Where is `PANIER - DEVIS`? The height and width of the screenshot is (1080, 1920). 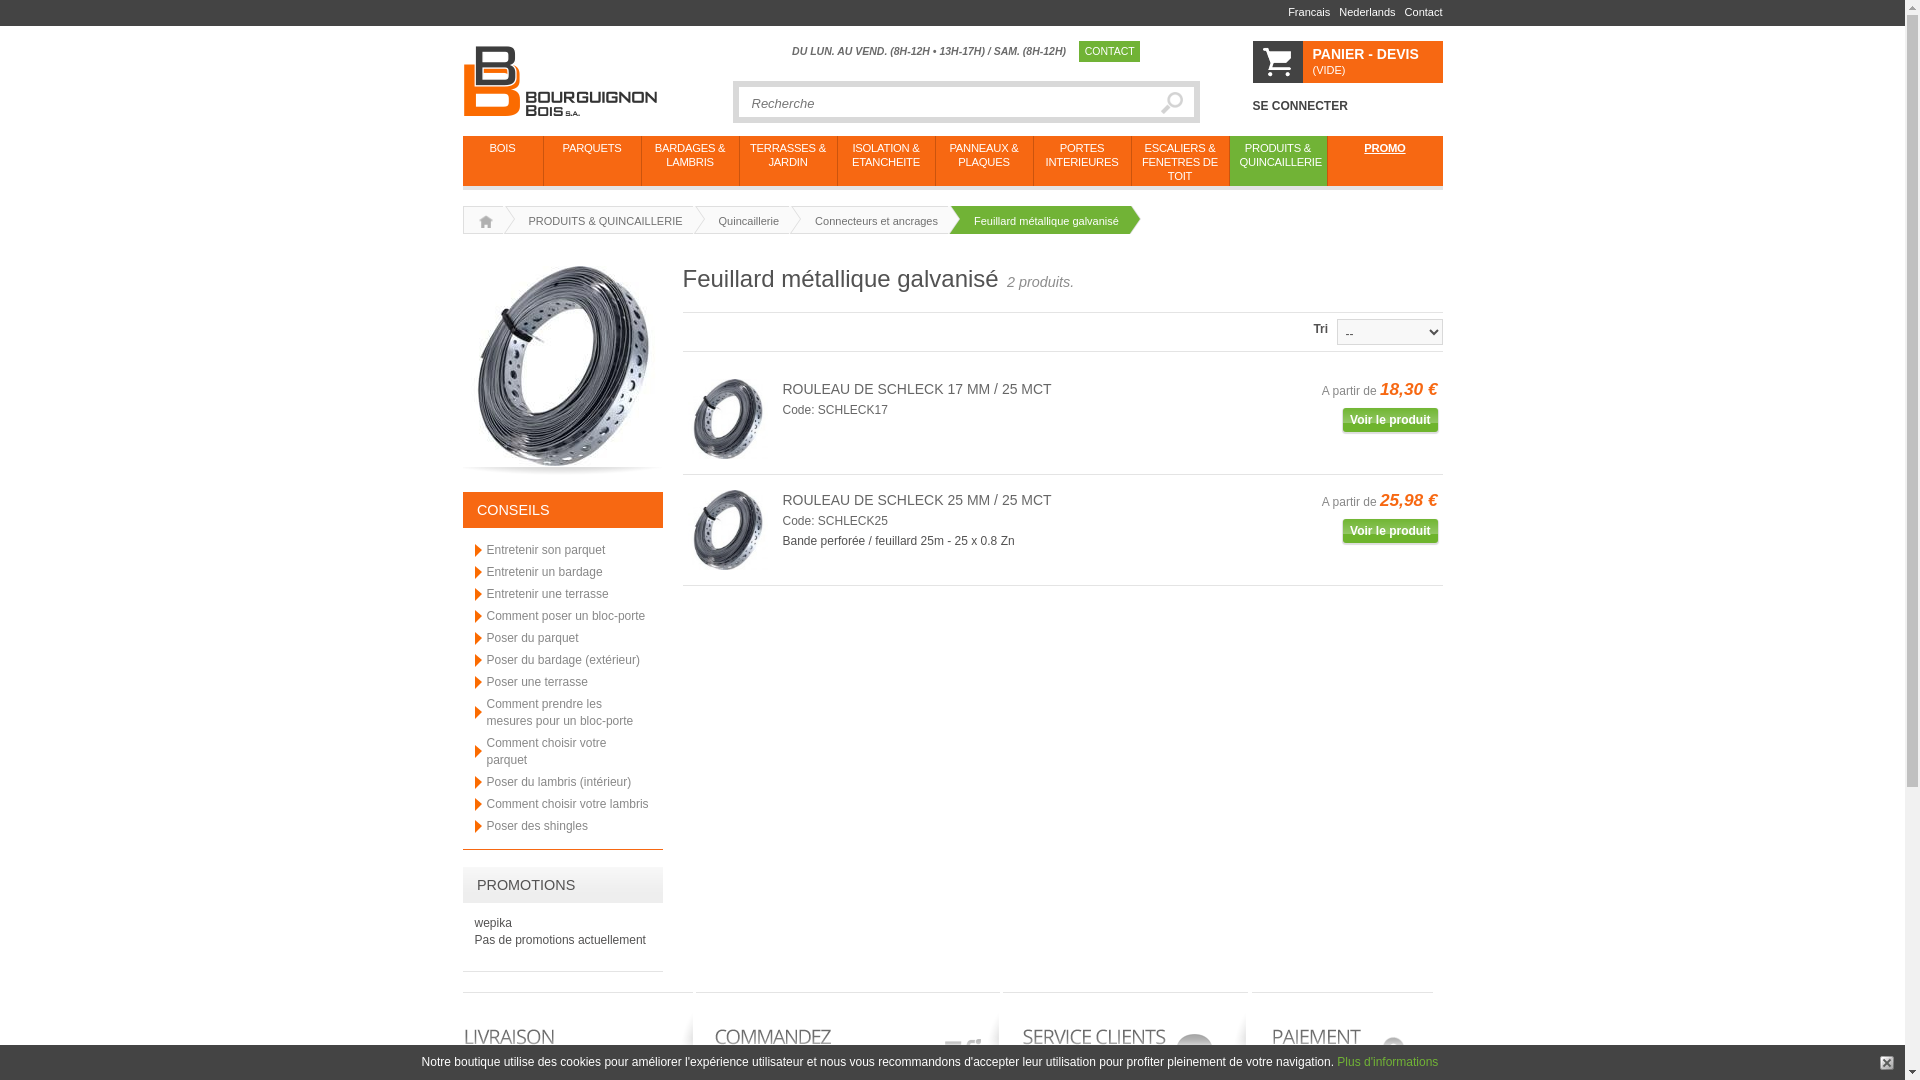 PANIER - DEVIS is located at coordinates (1377, 54).